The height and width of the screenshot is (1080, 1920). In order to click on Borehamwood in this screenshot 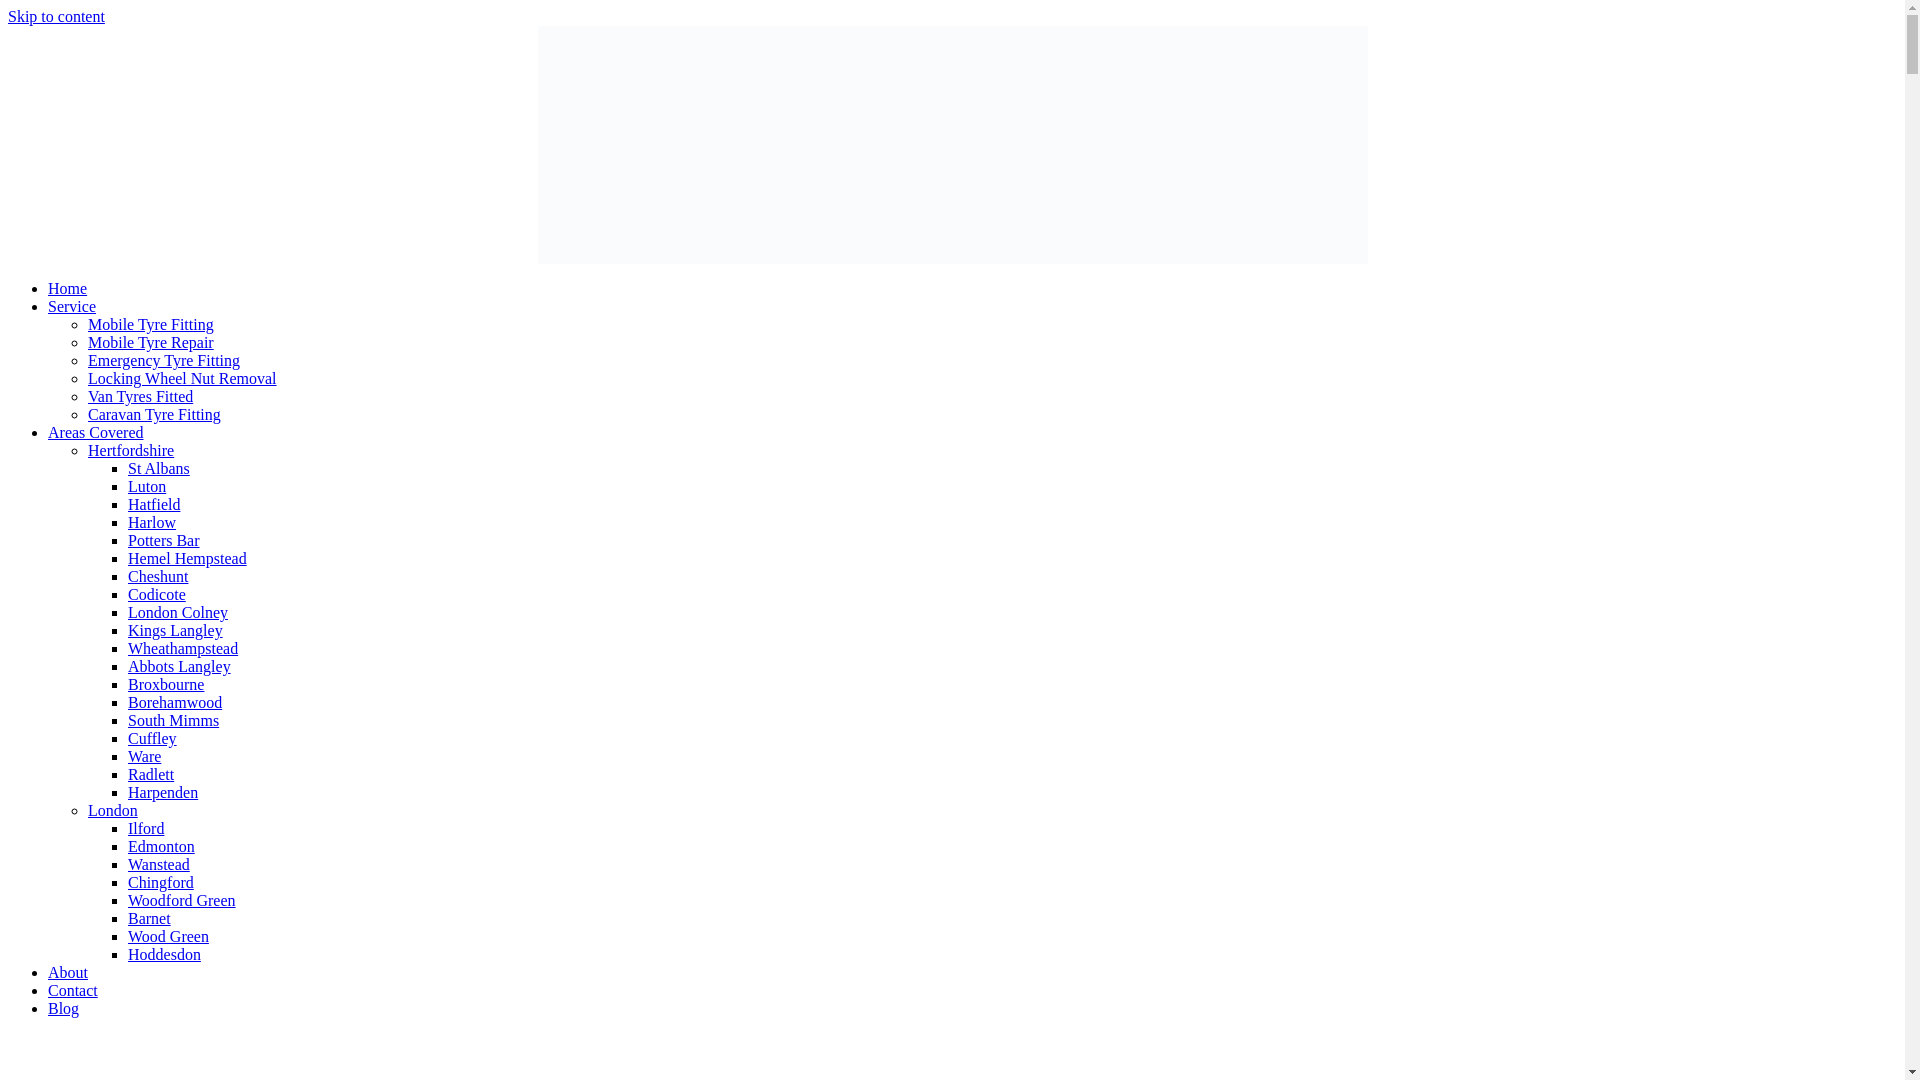, I will do `click(175, 702)`.